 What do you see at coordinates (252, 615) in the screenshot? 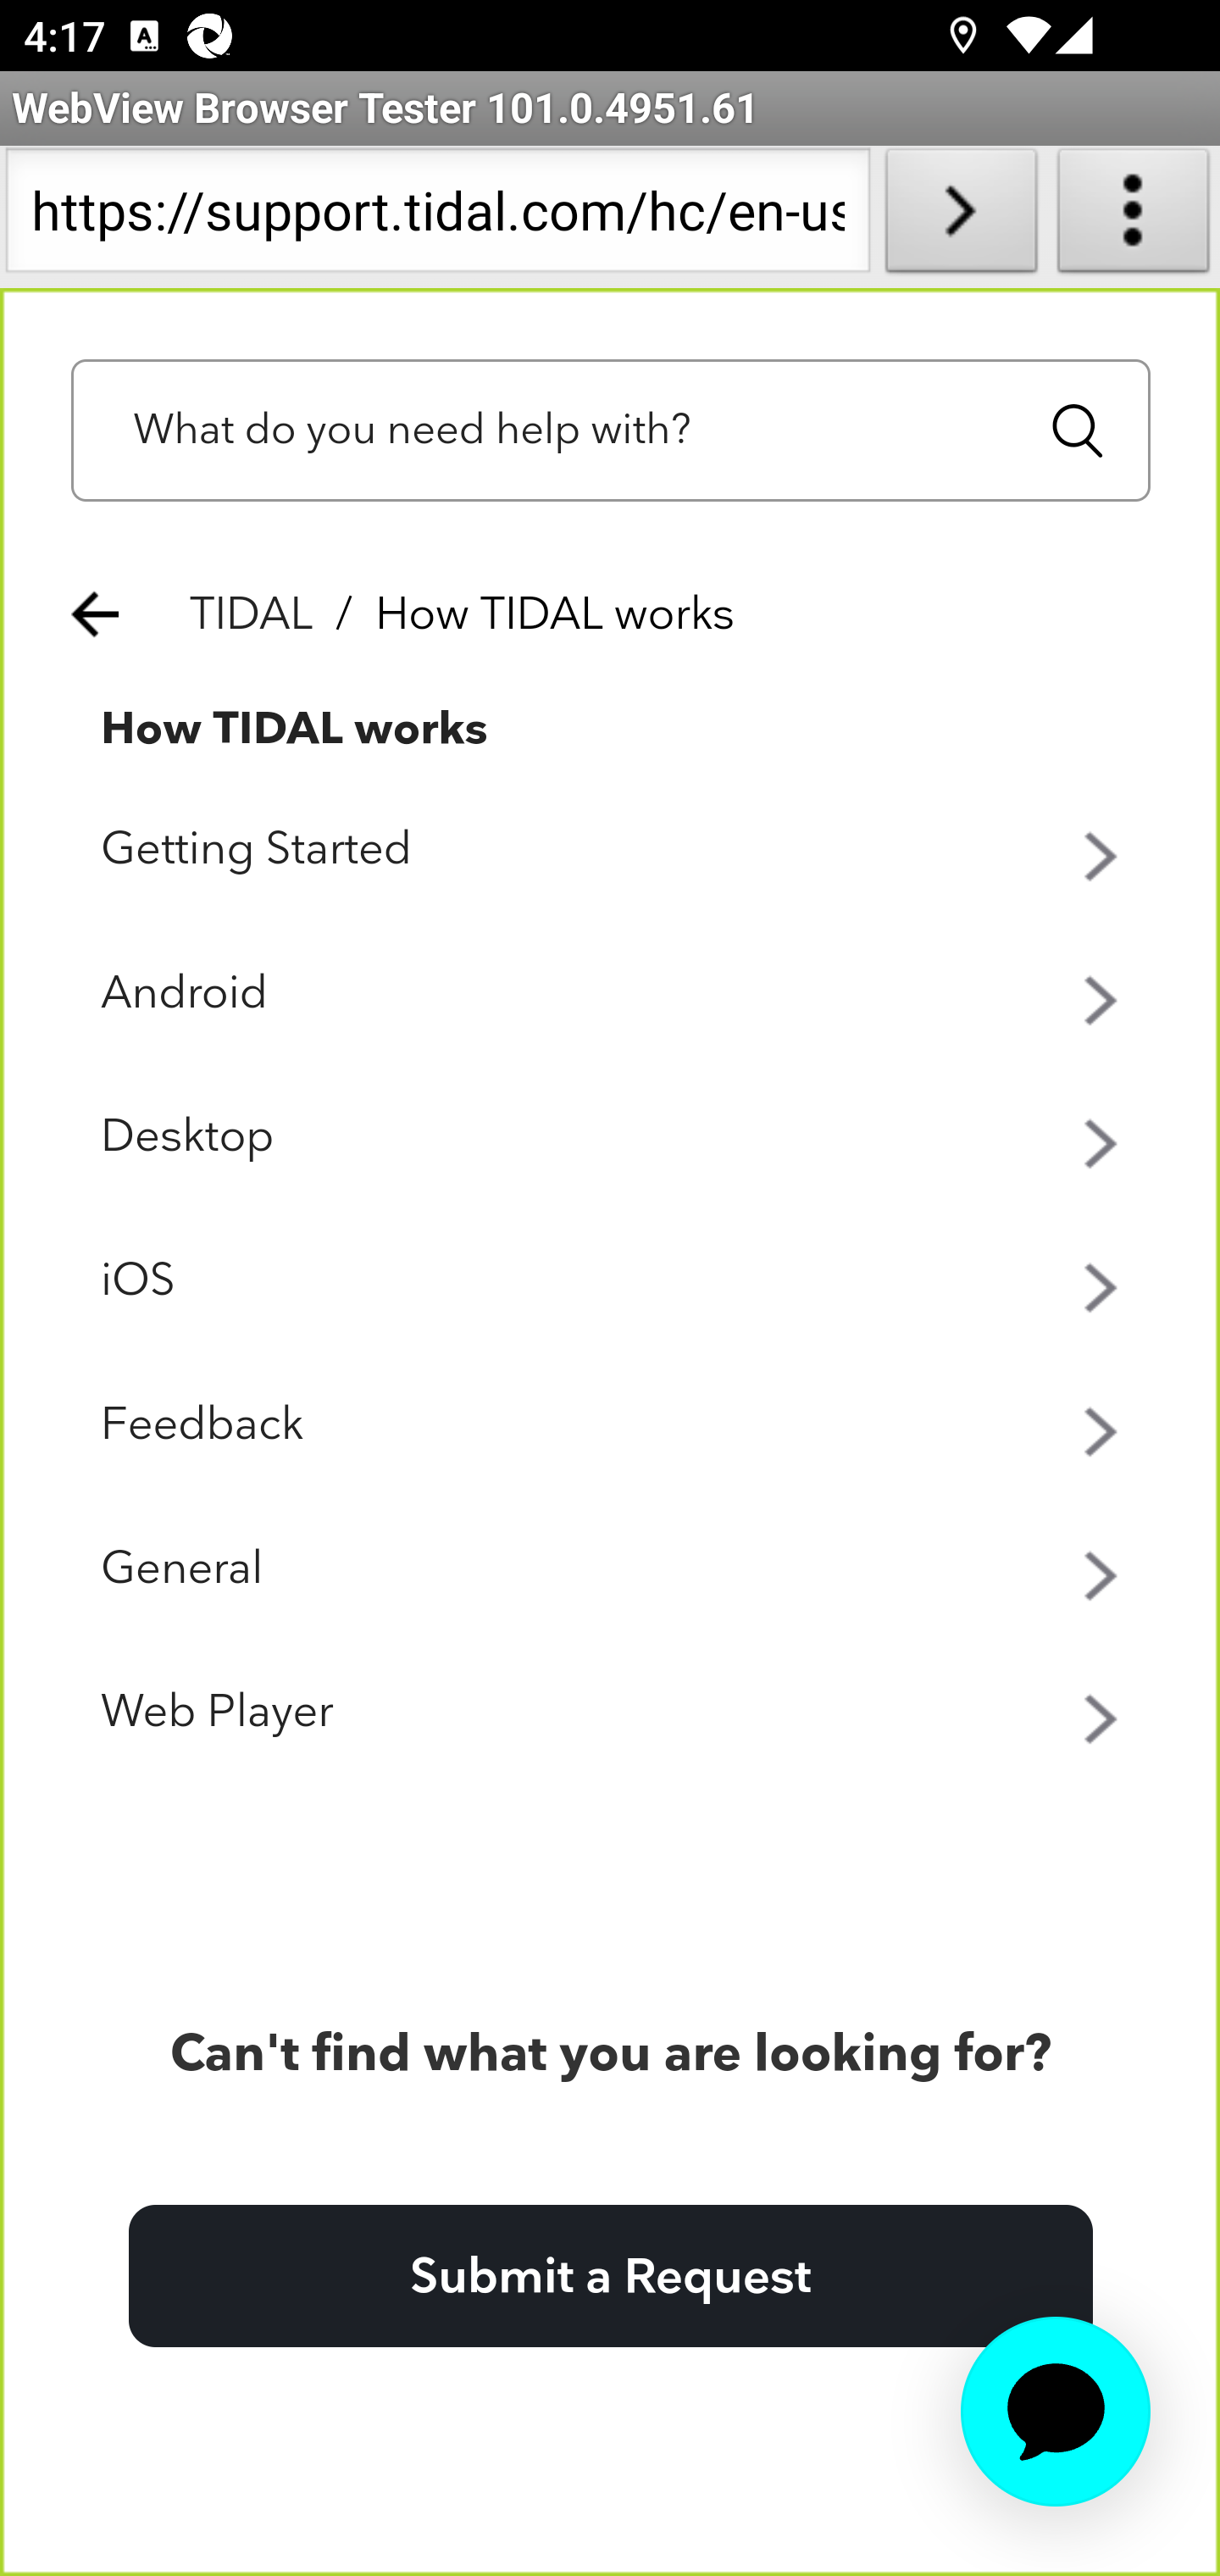
I see `TIDAL` at bounding box center [252, 615].